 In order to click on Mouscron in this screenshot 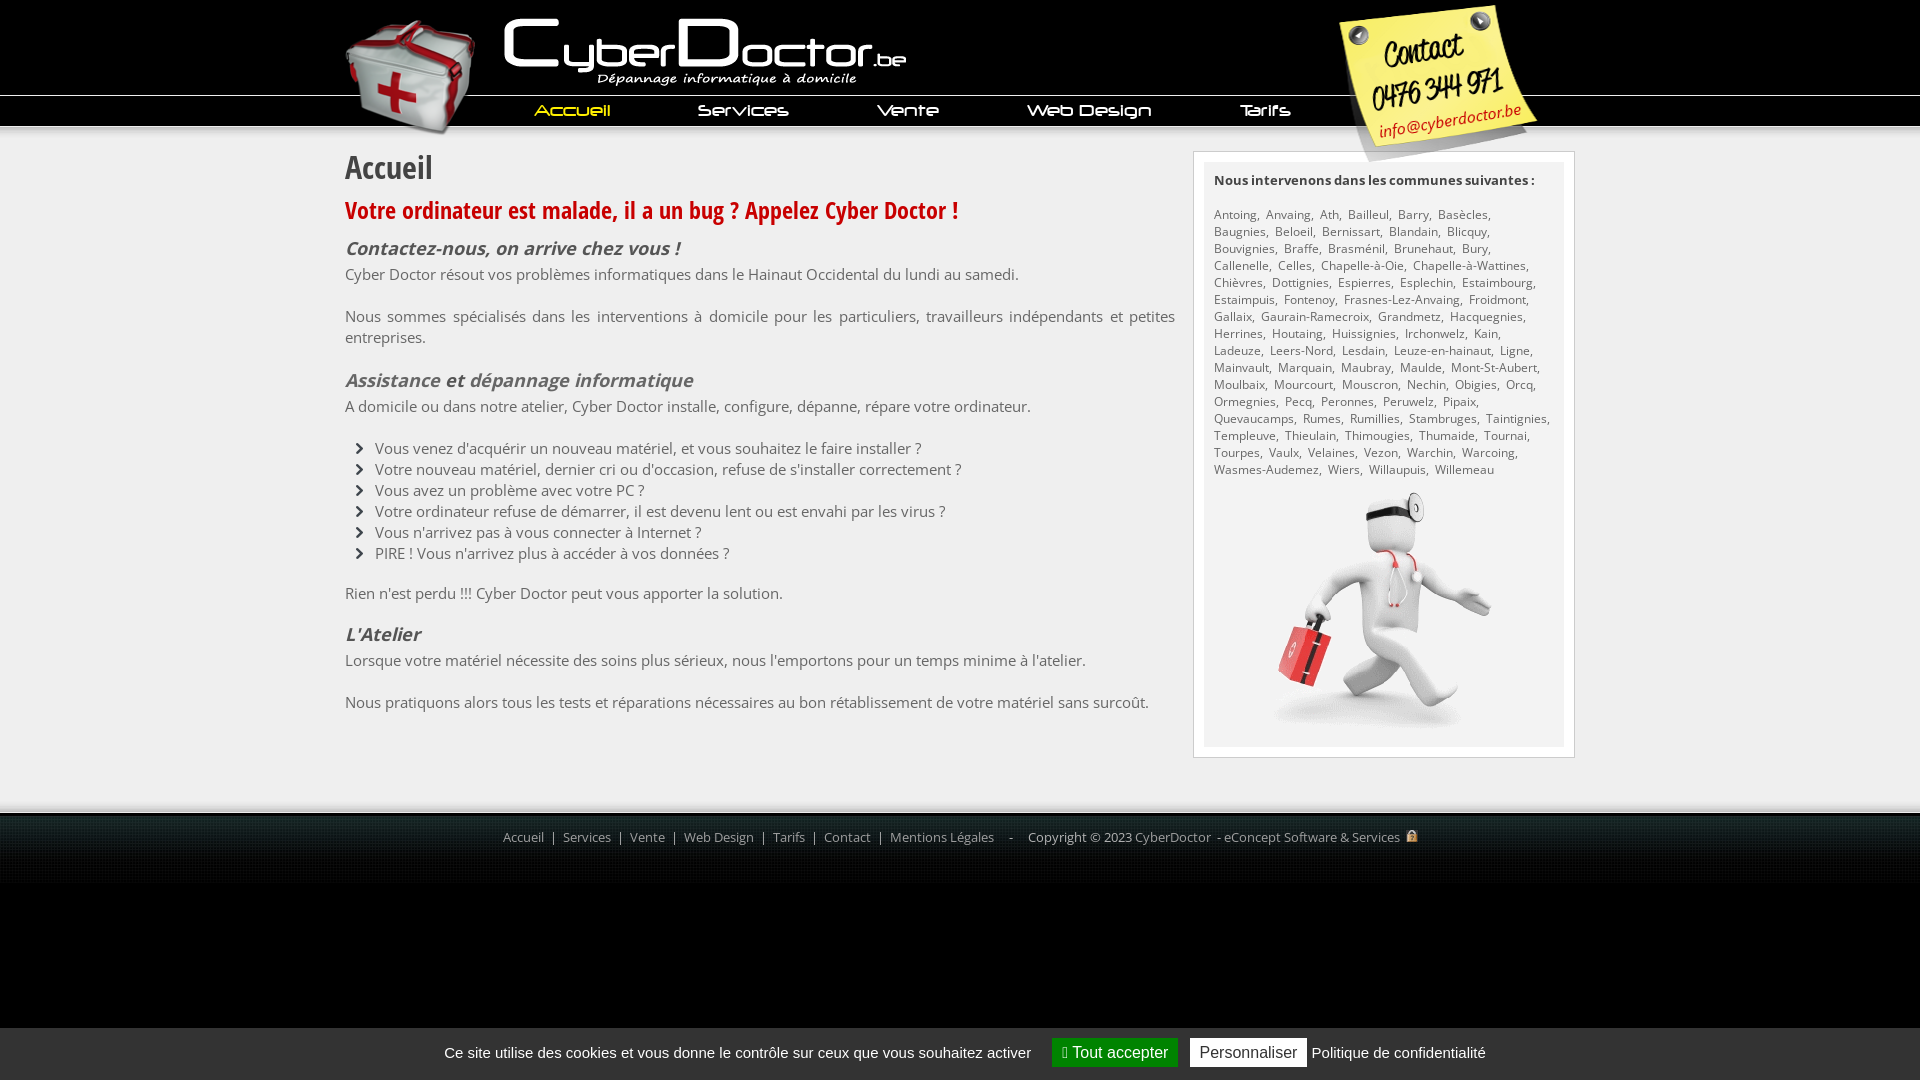, I will do `click(1370, 384)`.